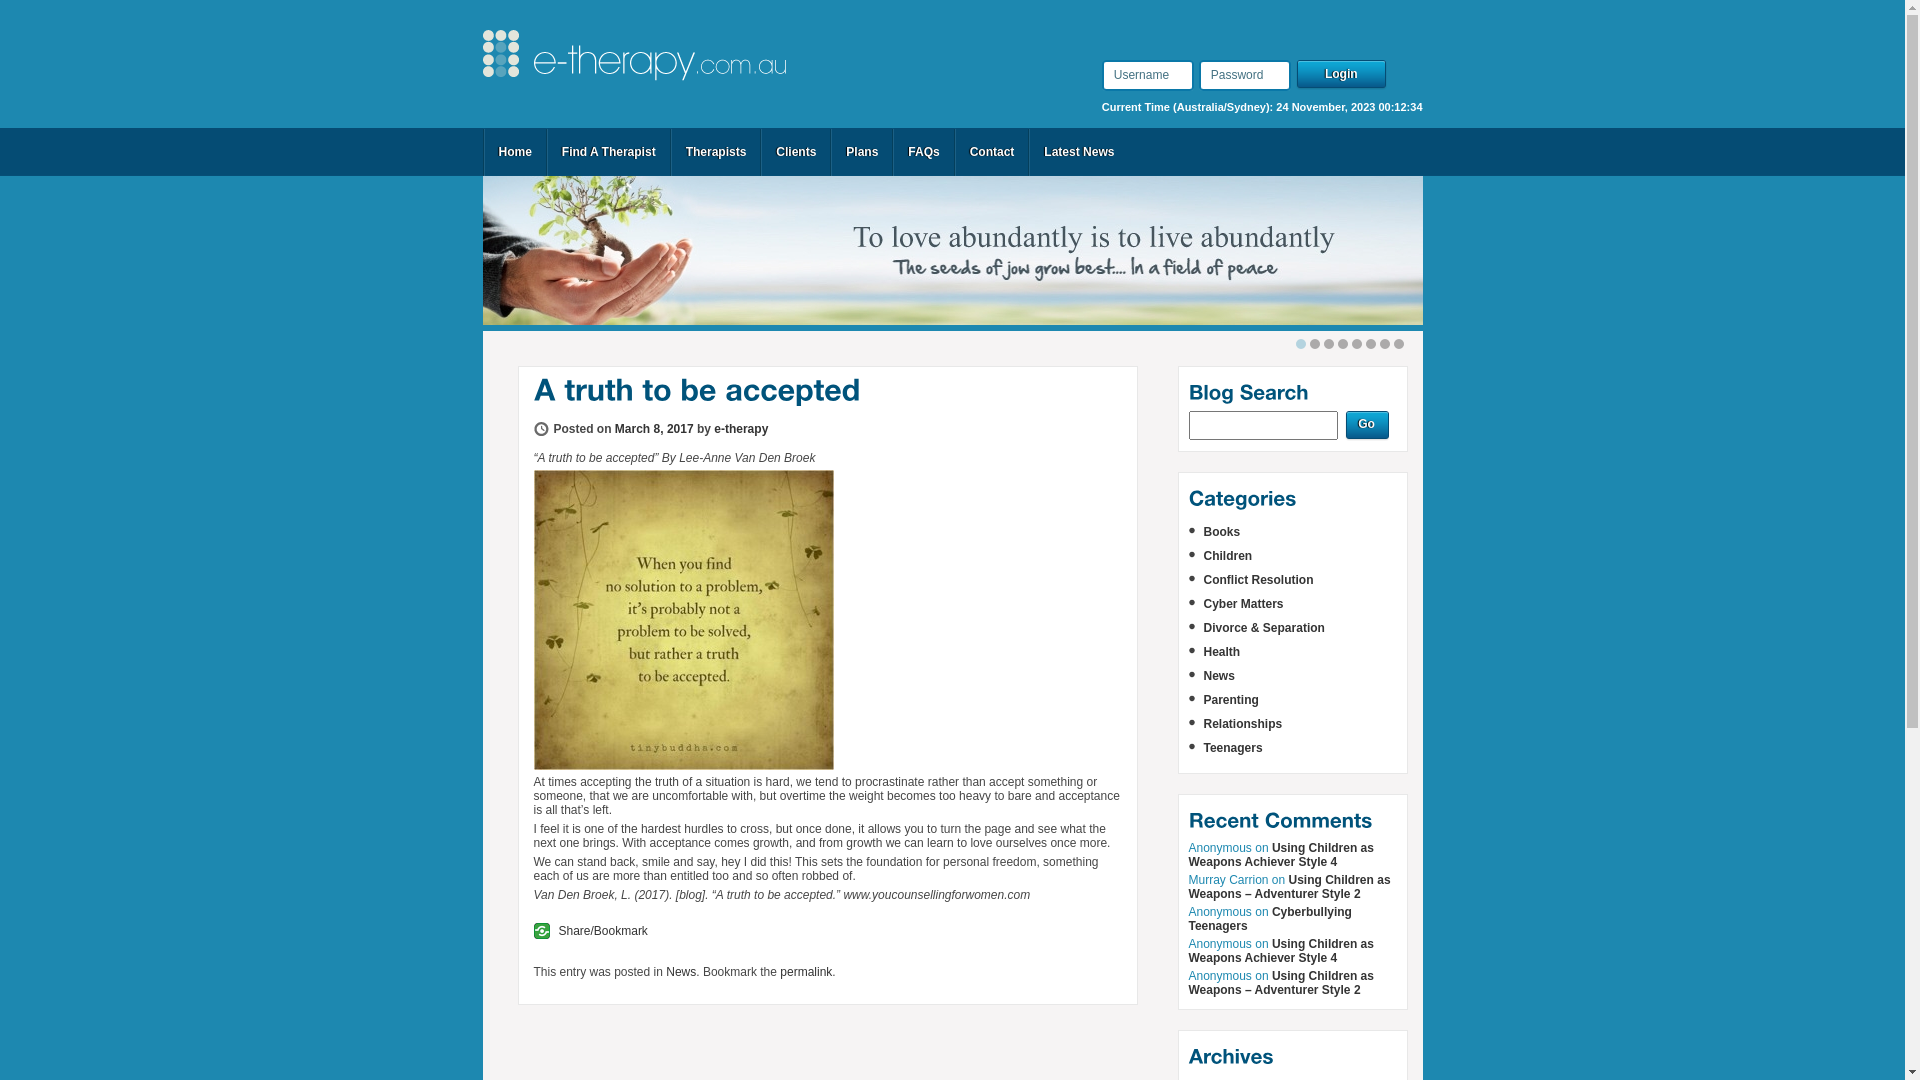 The height and width of the screenshot is (1080, 1920). What do you see at coordinates (1366, 426) in the screenshot?
I see `Go` at bounding box center [1366, 426].